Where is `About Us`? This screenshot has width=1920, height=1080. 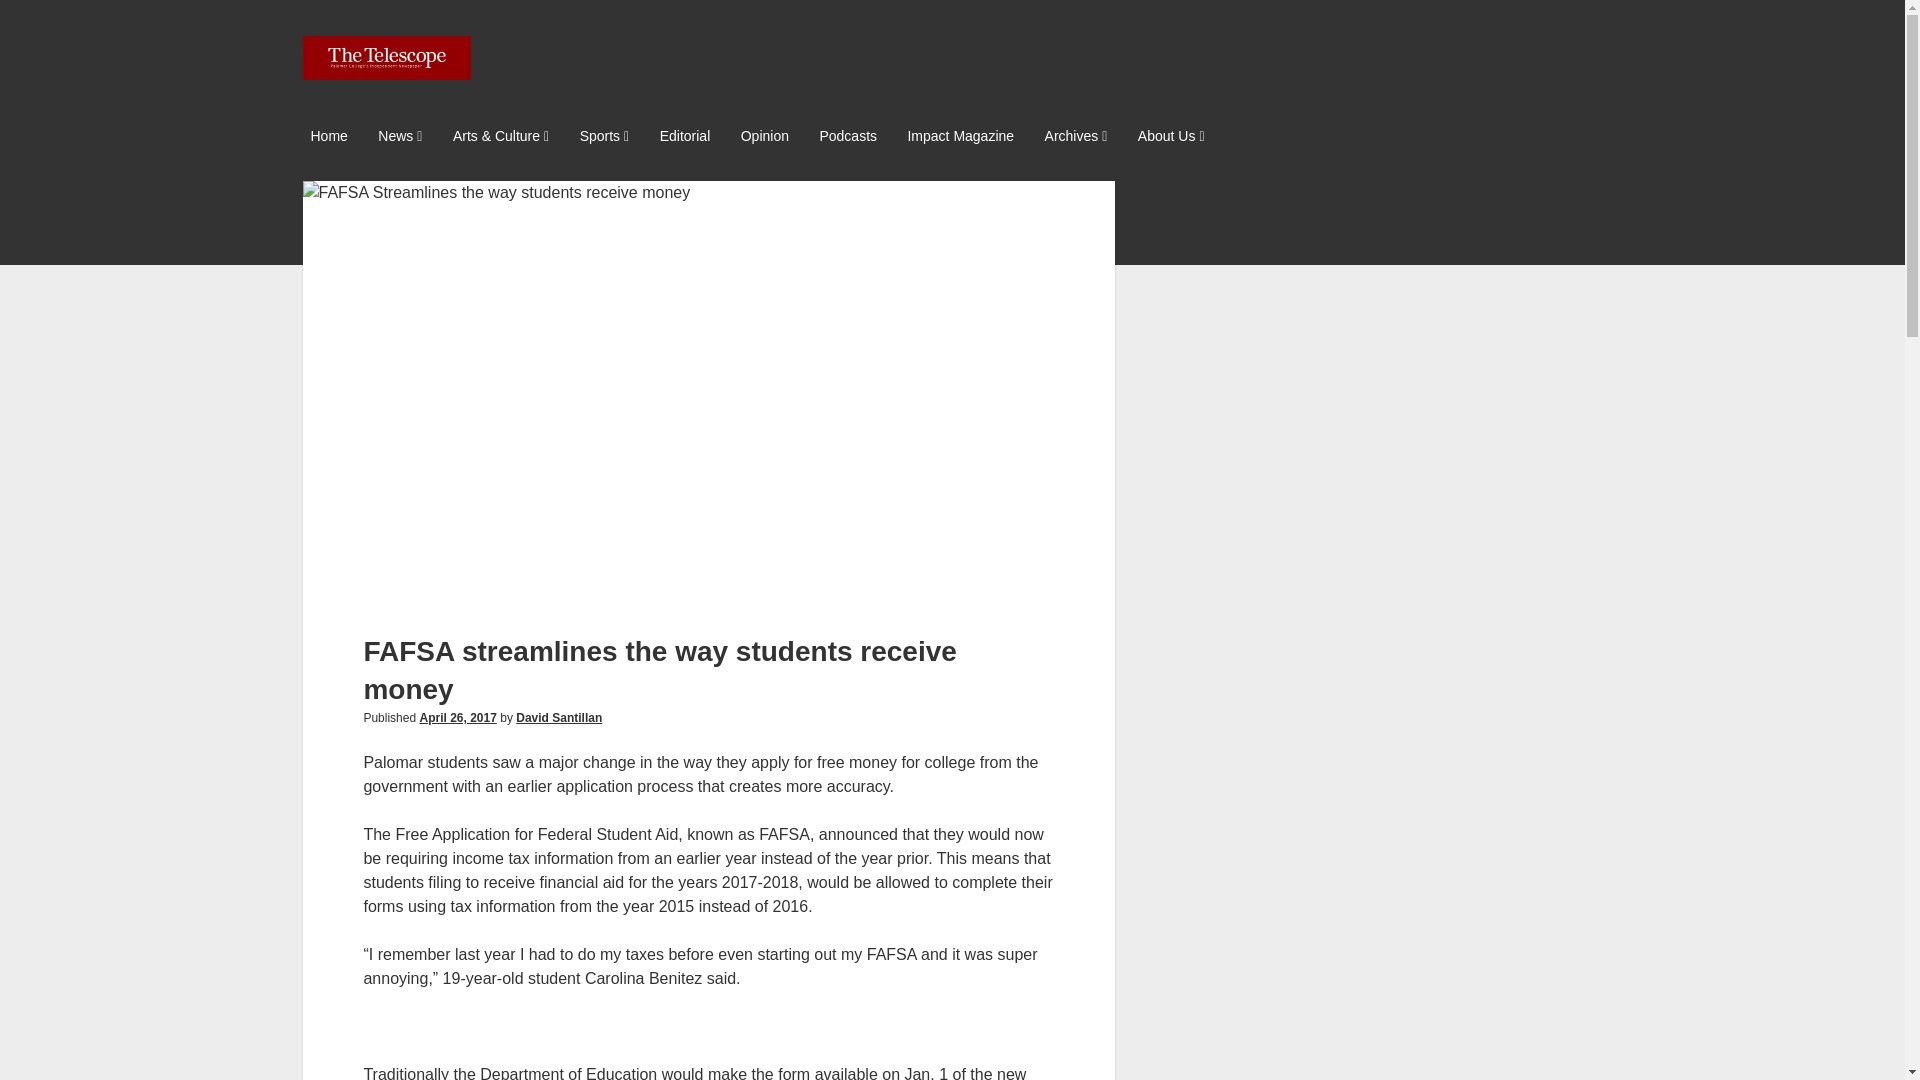
About Us is located at coordinates (1172, 138).